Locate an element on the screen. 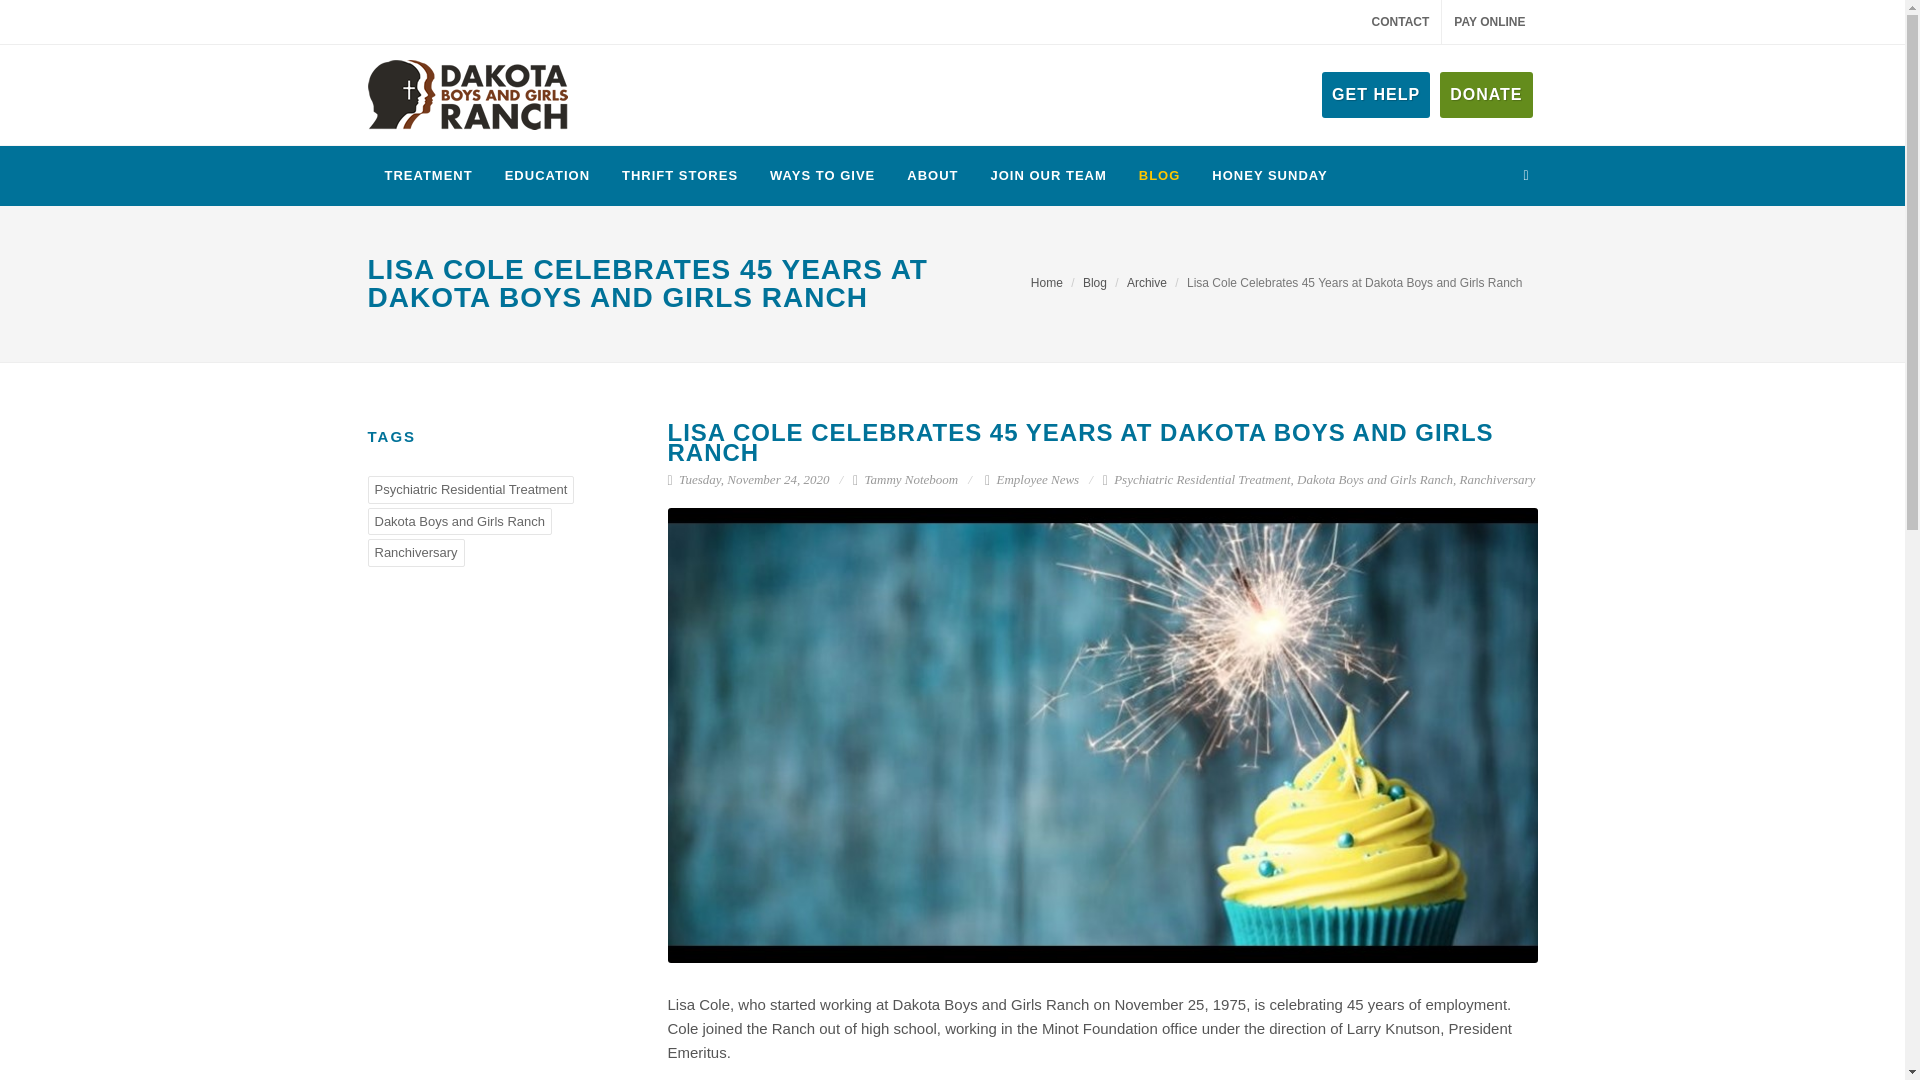  ABOUT is located at coordinates (932, 176).